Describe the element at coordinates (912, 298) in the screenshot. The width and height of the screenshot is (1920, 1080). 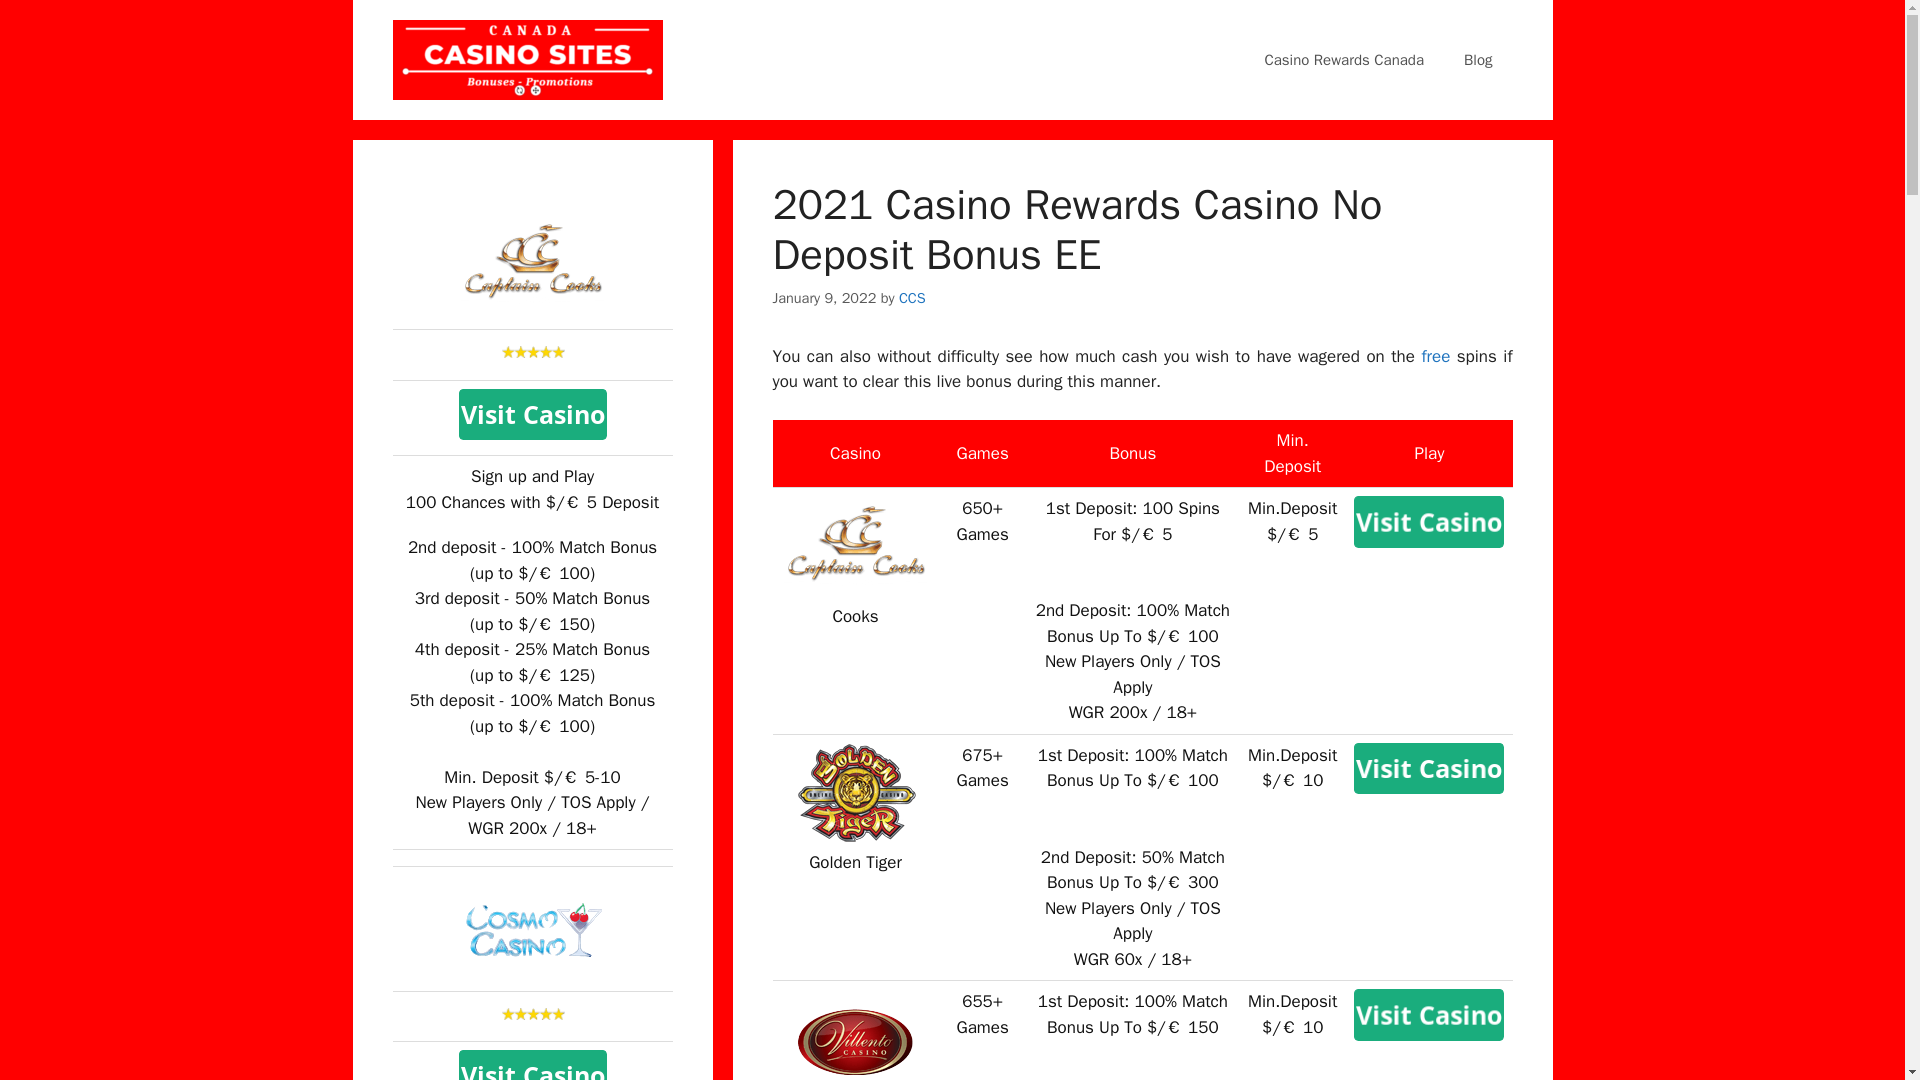
I see `View all posts by CCS` at that location.